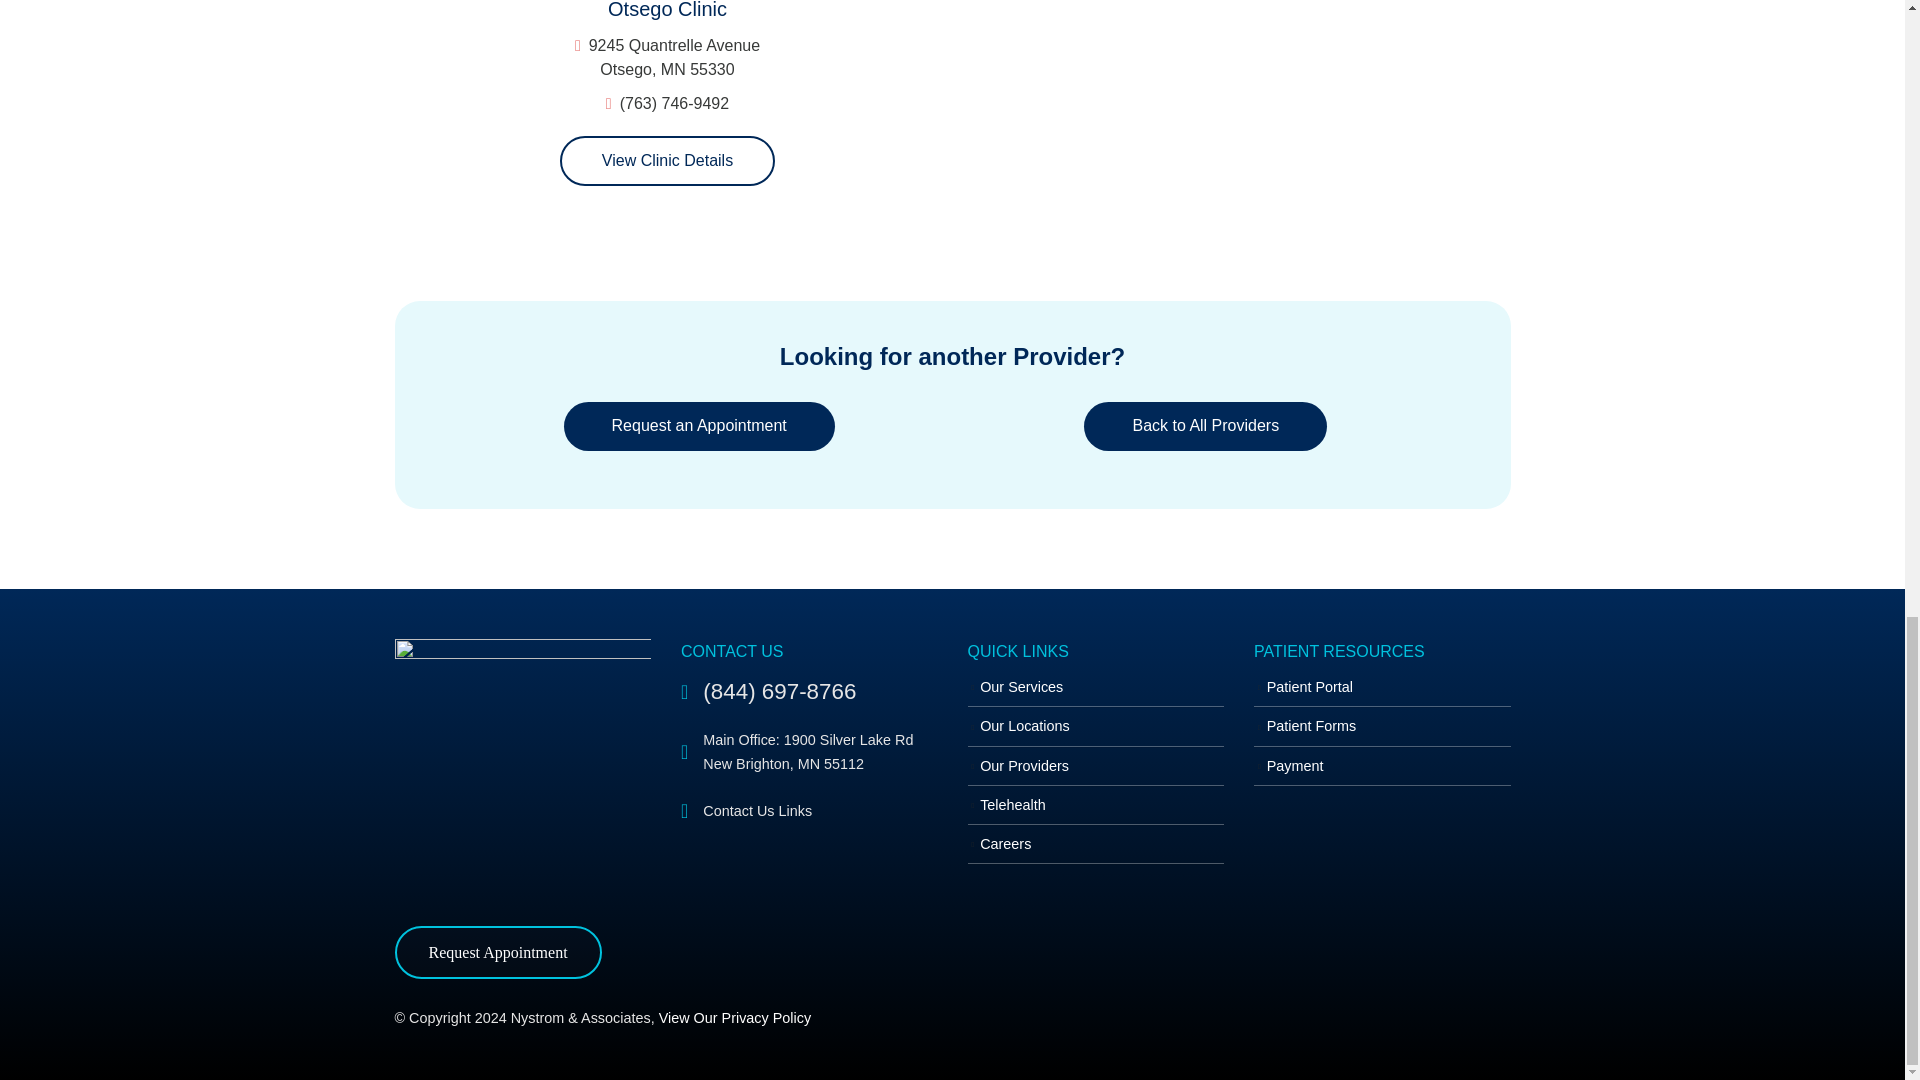  Describe the element at coordinates (668, 160) in the screenshot. I see `Clinic Information` at that location.